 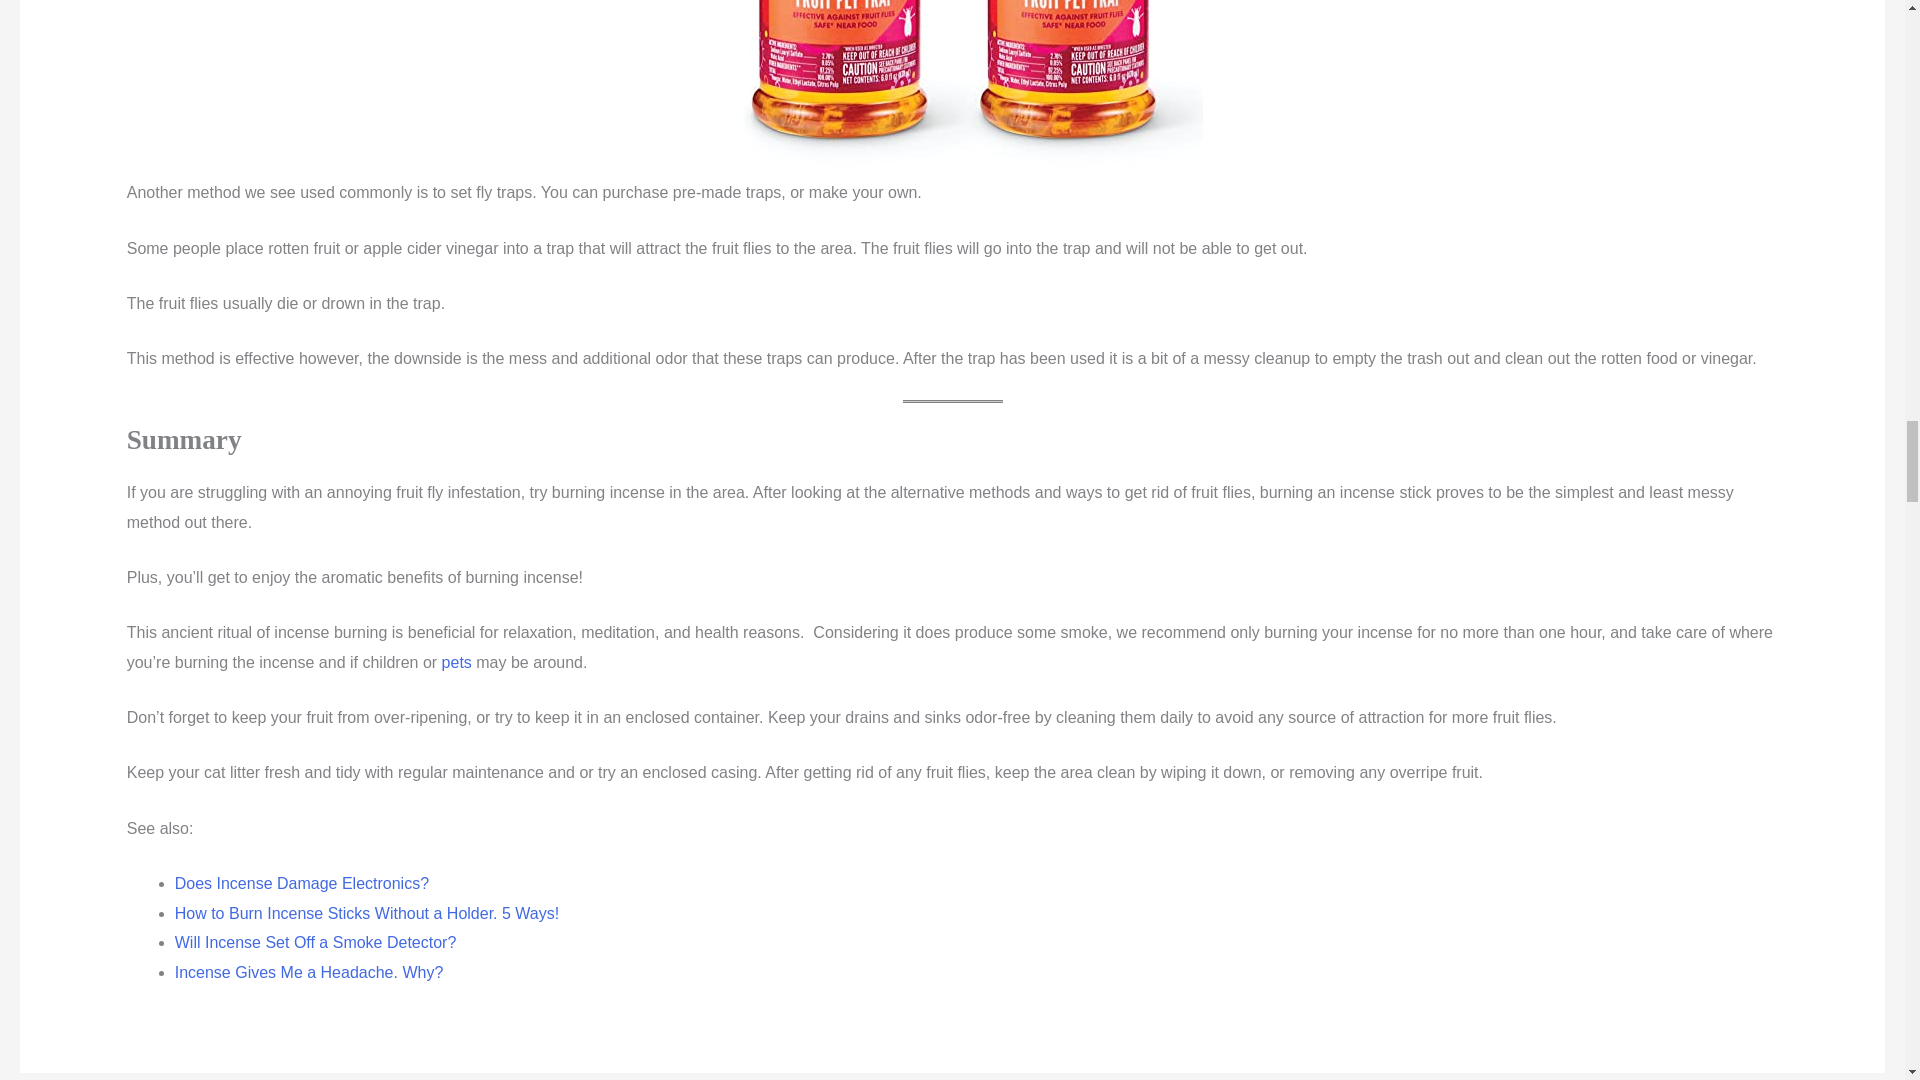 What do you see at coordinates (456, 662) in the screenshot?
I see `pets` at bounding box center [456, 662].